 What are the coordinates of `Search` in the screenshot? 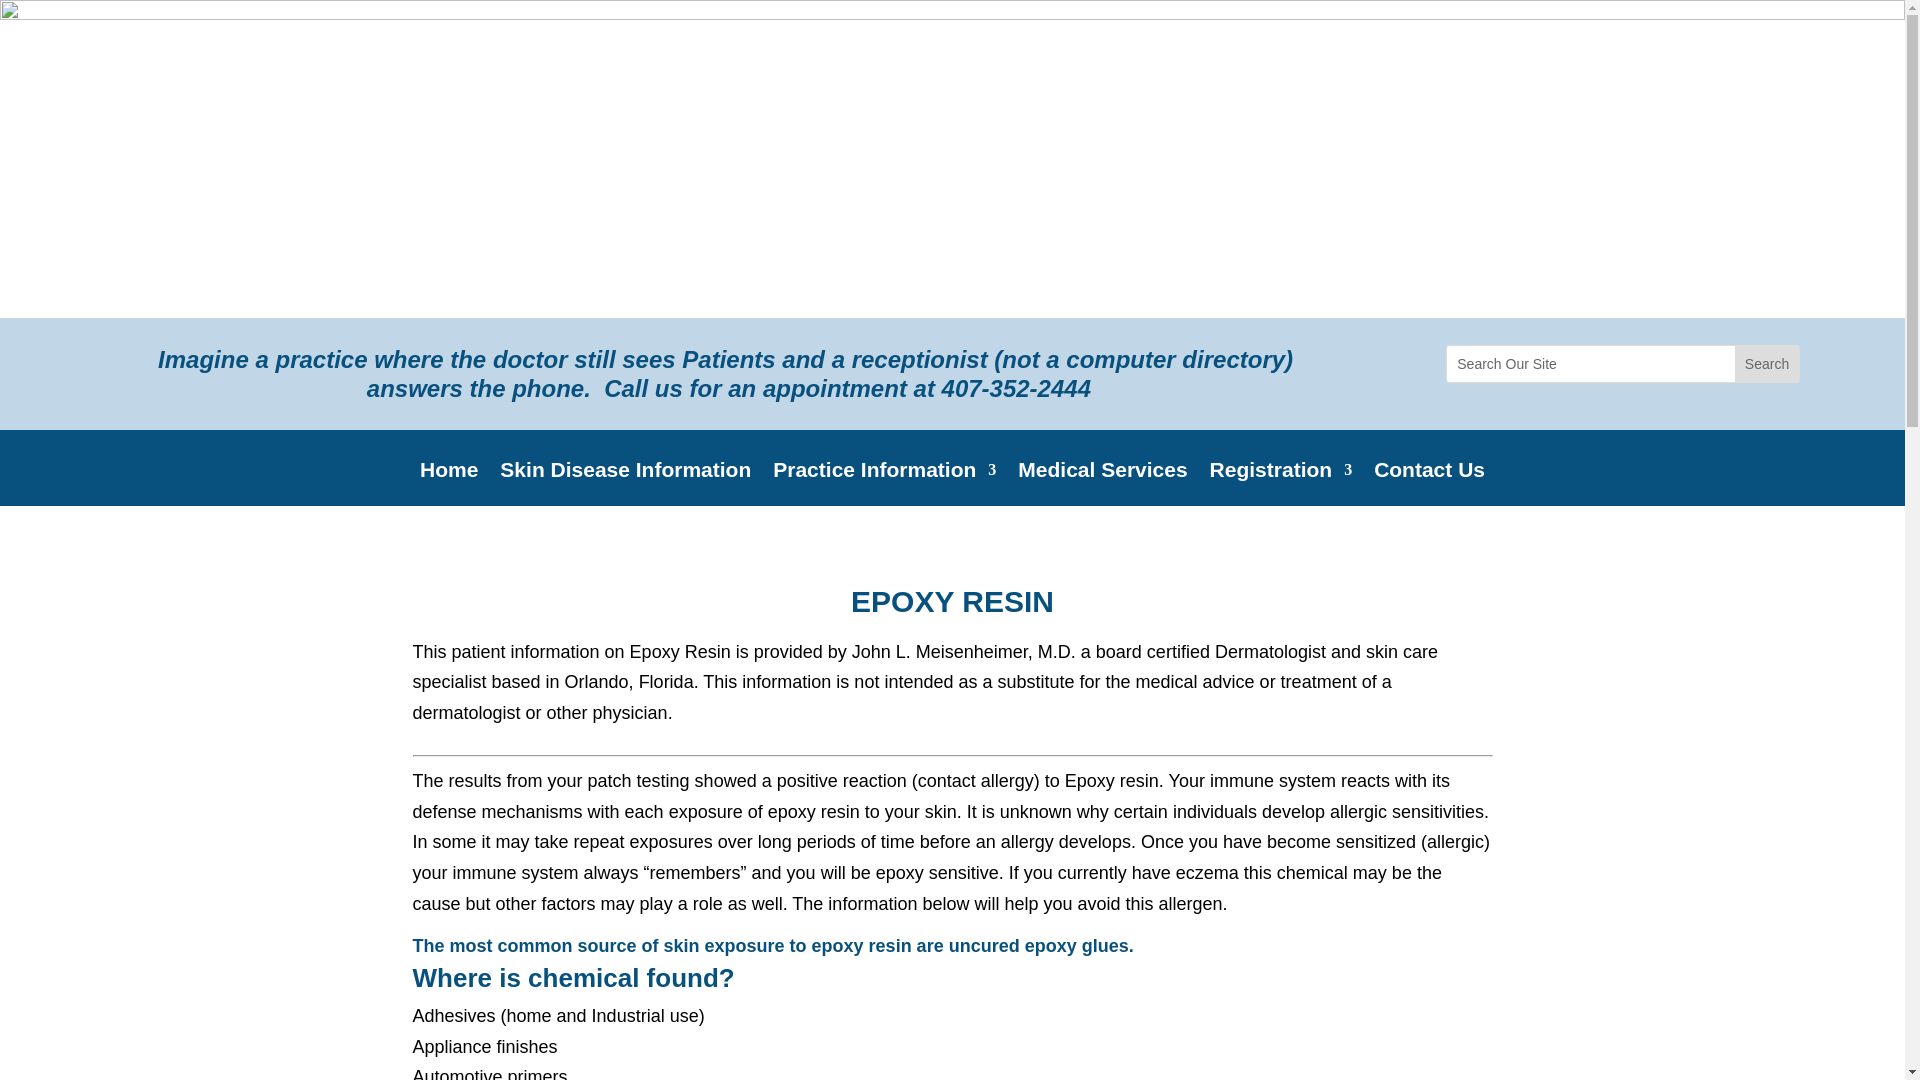 It's located at (1767, 364).